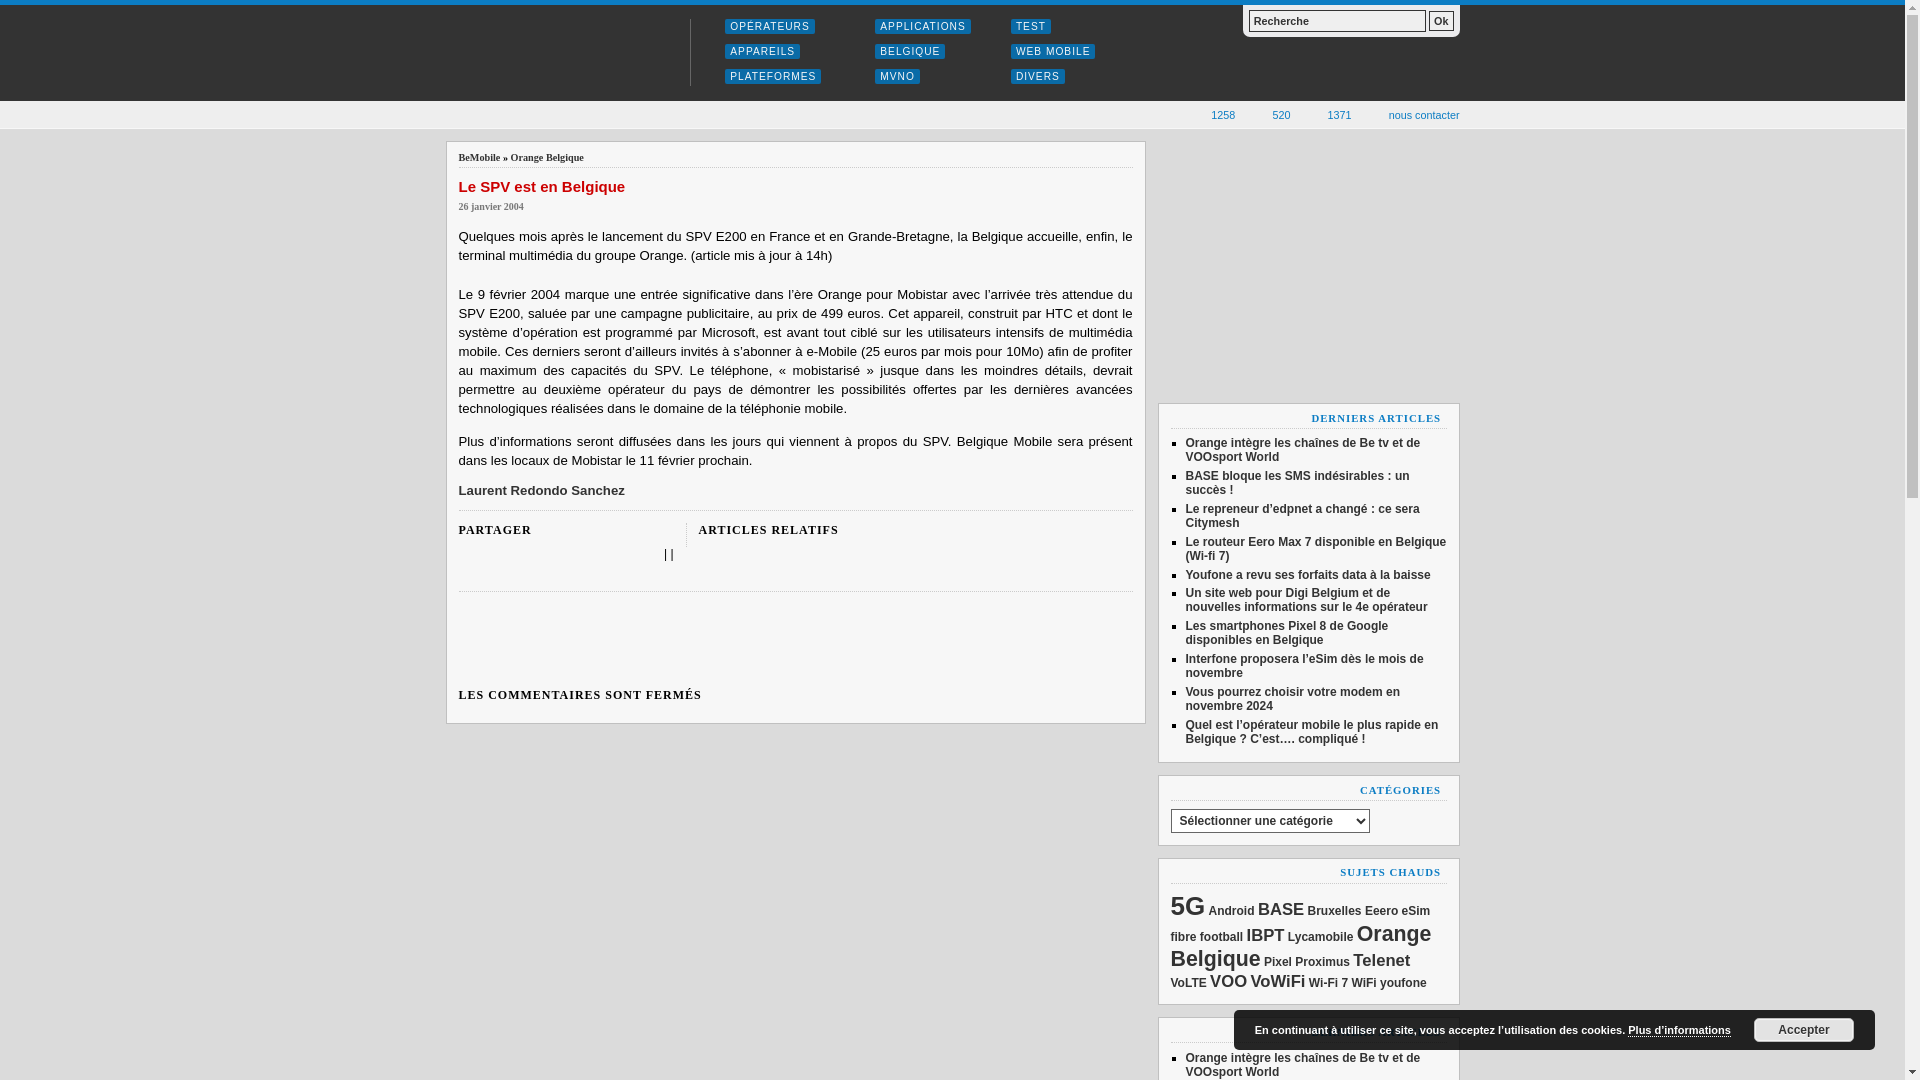  I want to click on 5G, so click(1188, 906).